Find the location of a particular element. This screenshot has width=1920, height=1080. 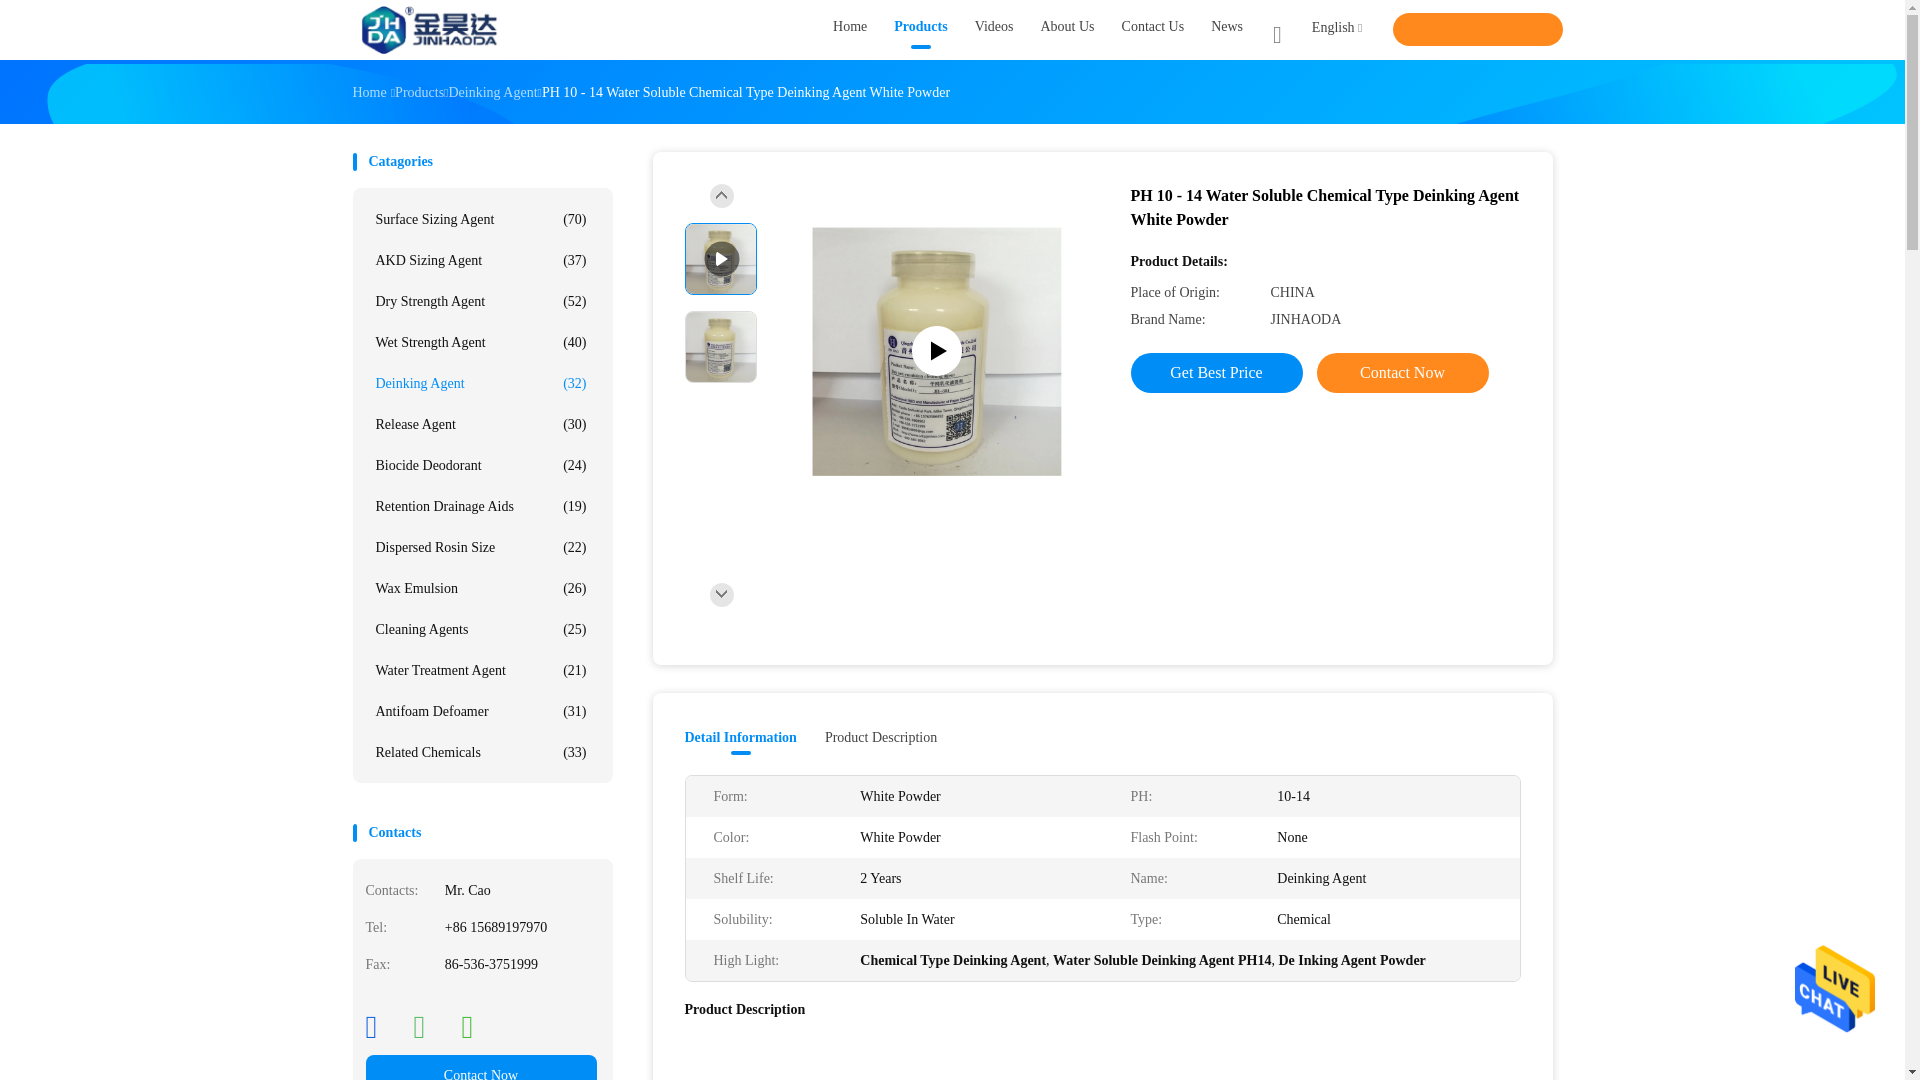

About Us is located at coordinates (1067, 30).